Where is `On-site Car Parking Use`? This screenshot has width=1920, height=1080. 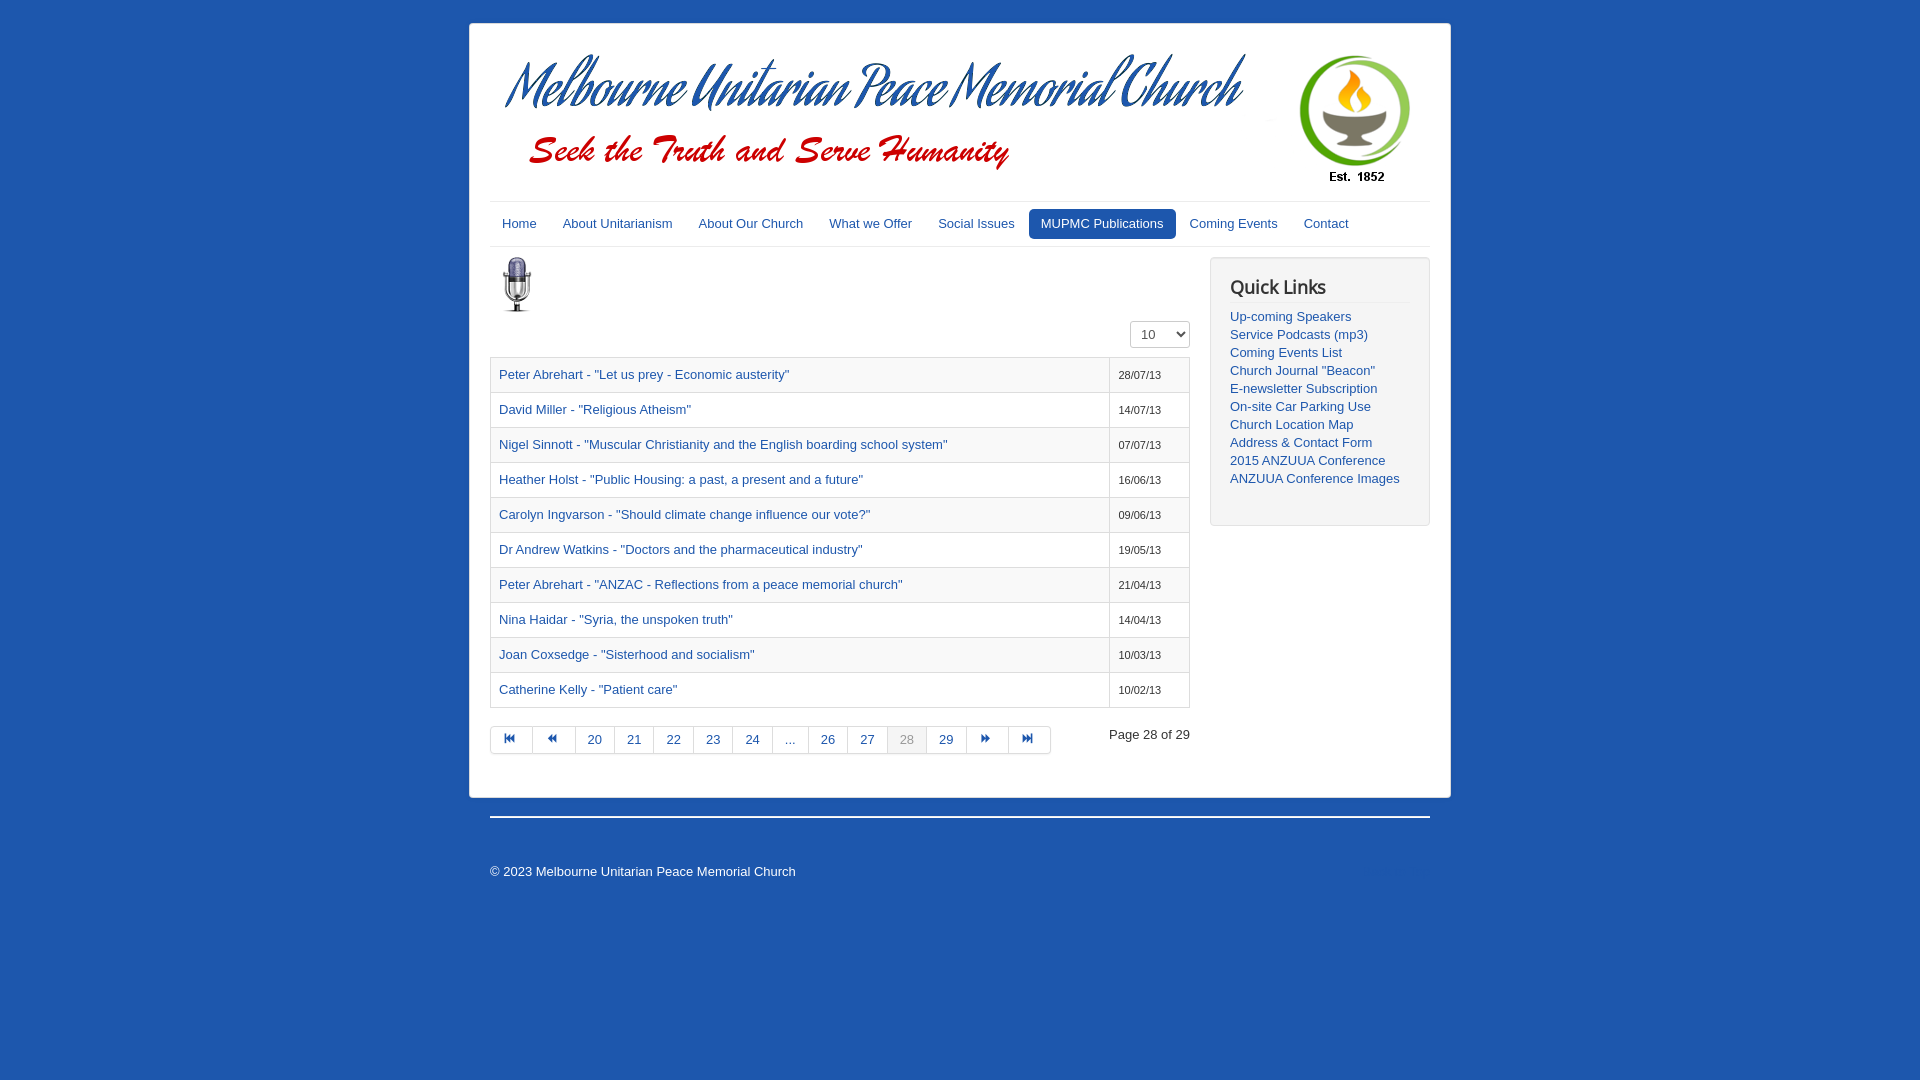 On-site Car Parking Use is located at coordinates (1320, 407).